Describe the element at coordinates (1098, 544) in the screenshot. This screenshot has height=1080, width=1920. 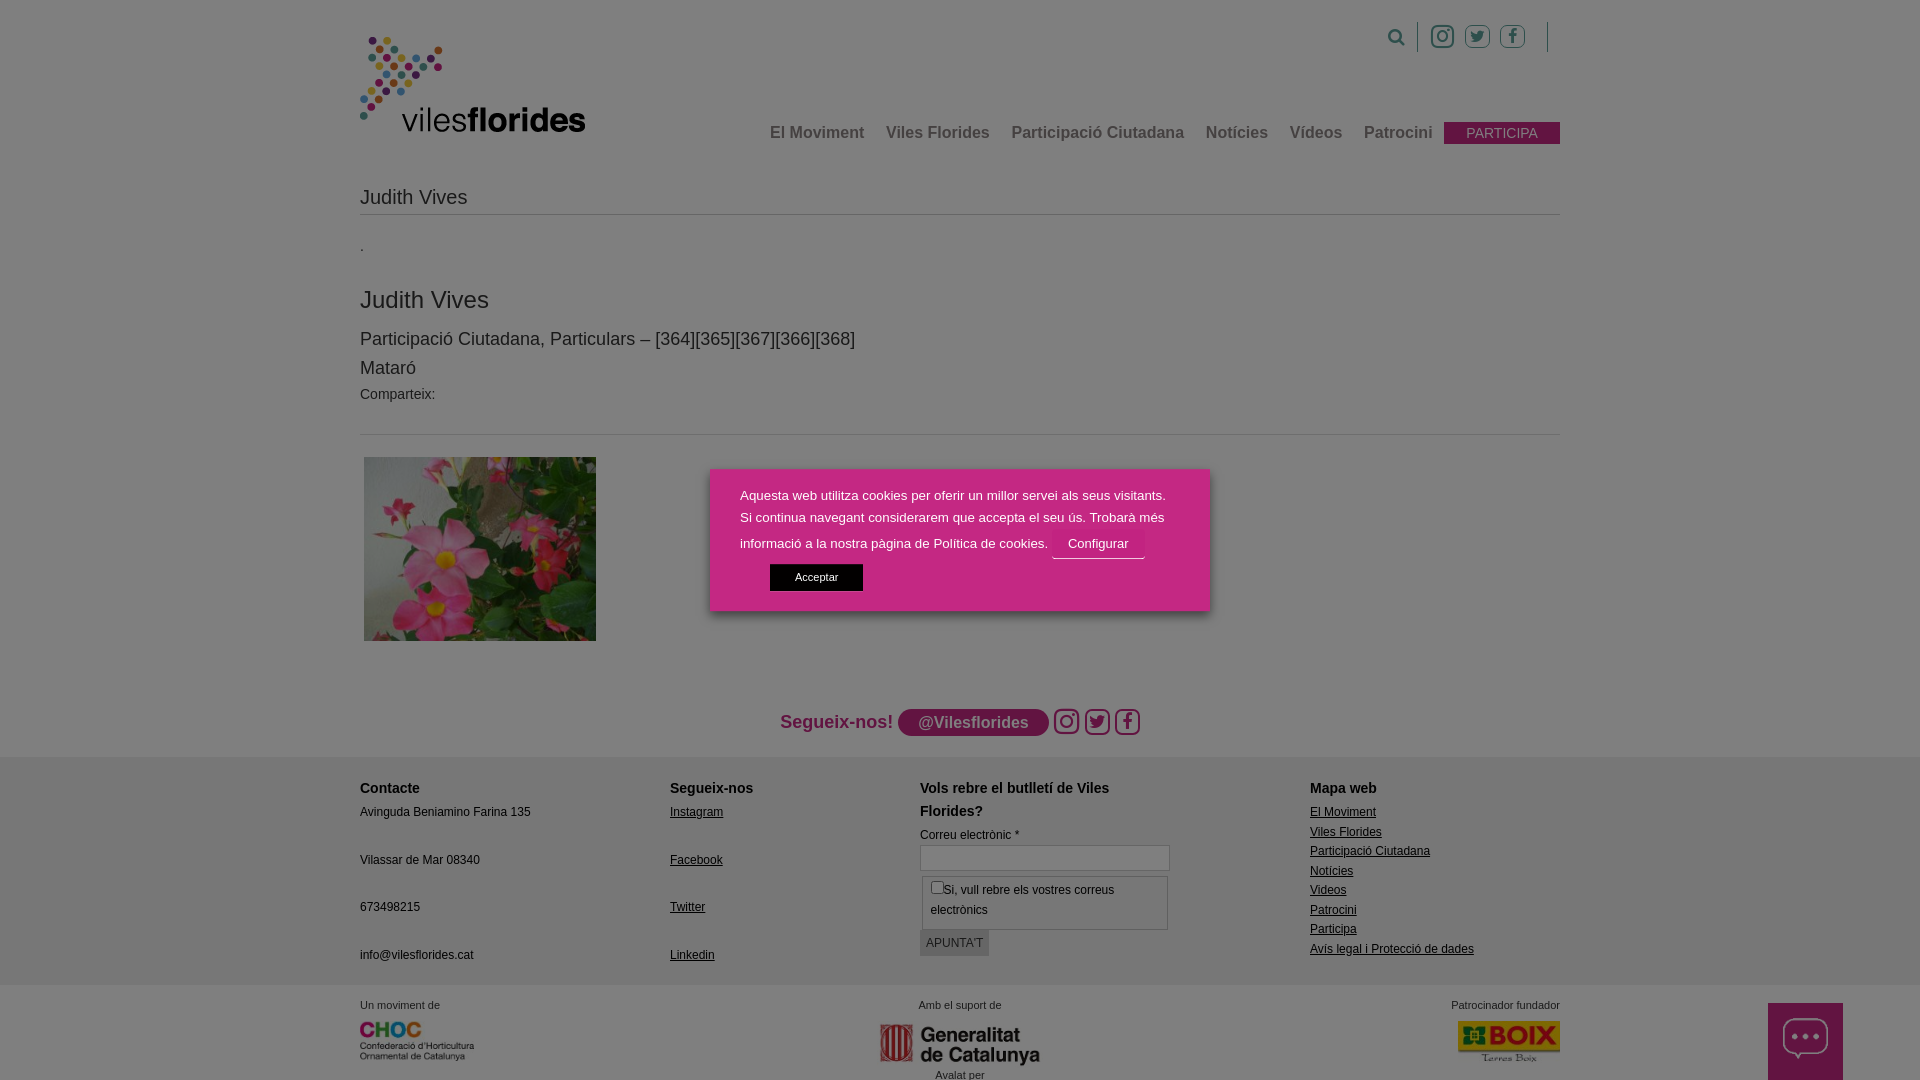
I see `Configurar` at that location.